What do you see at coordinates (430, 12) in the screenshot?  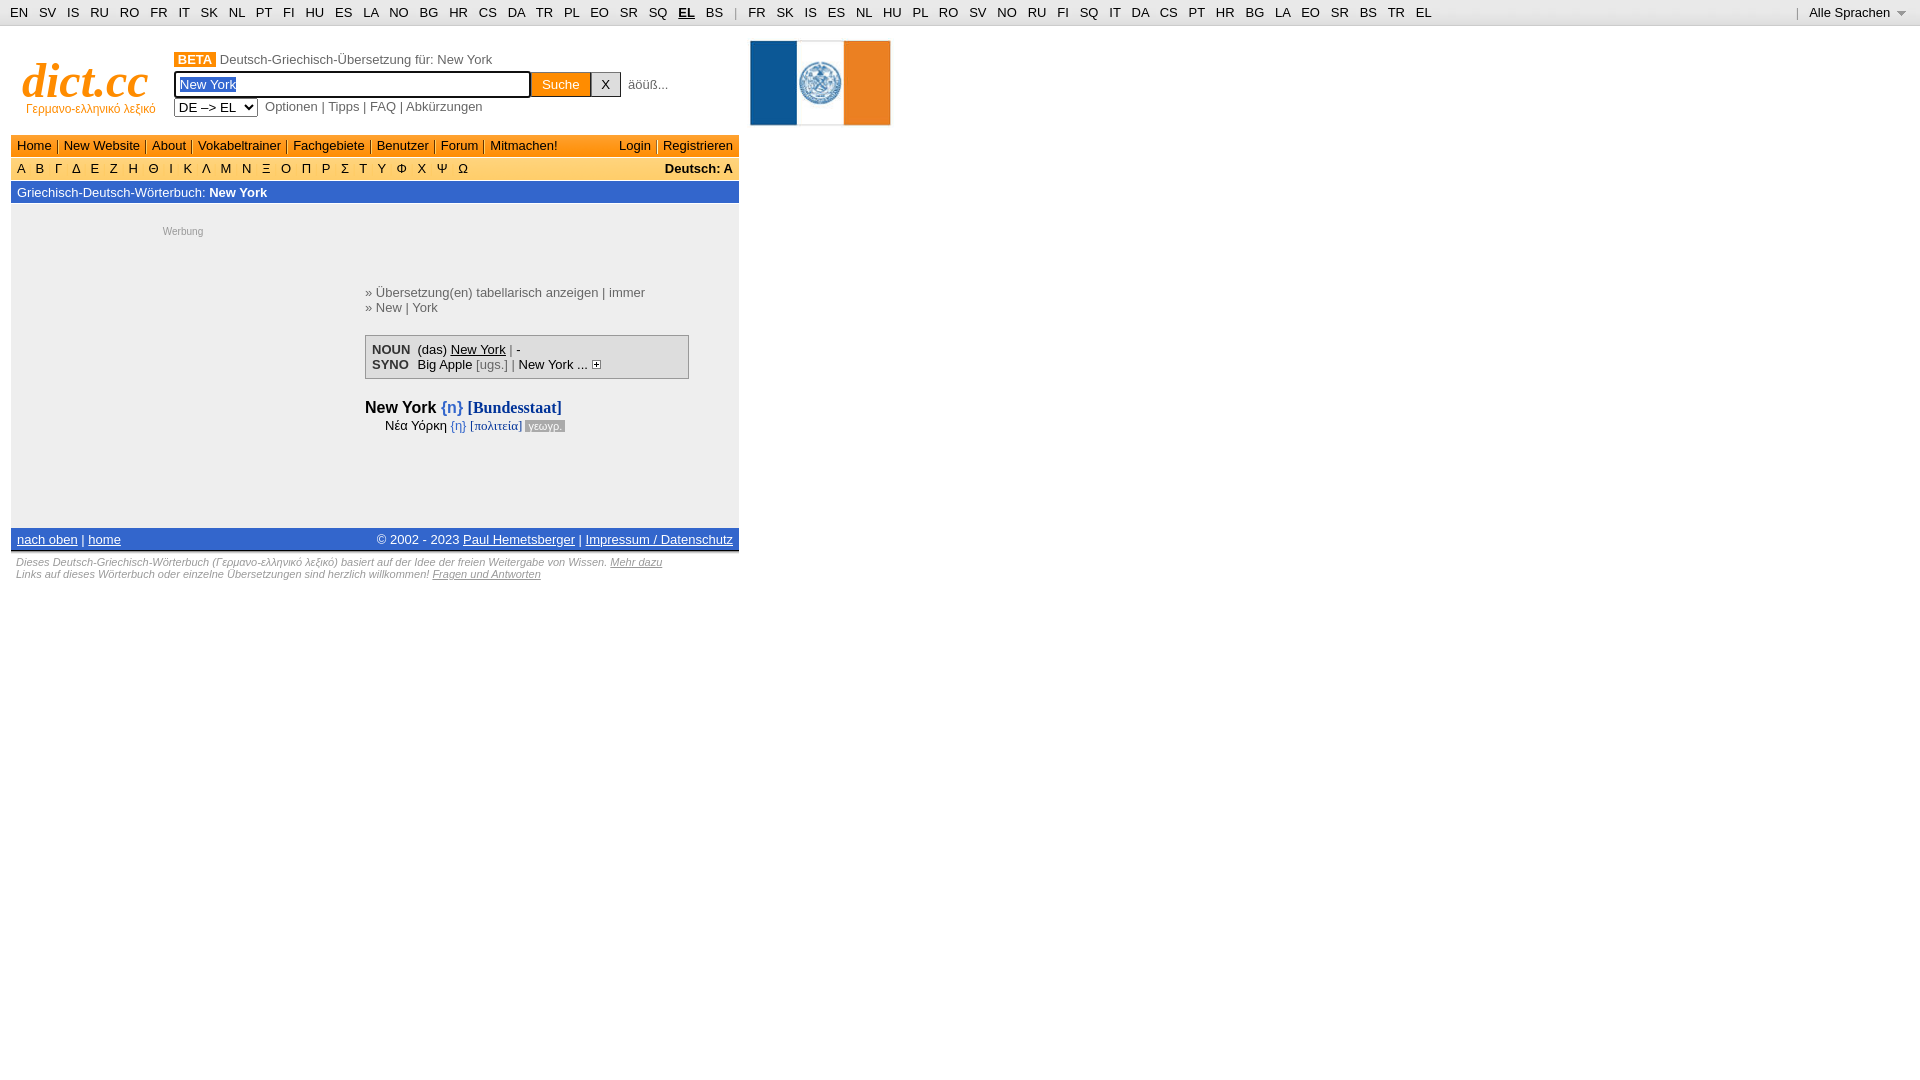 I see `BG` at bounding box center [430, 12].